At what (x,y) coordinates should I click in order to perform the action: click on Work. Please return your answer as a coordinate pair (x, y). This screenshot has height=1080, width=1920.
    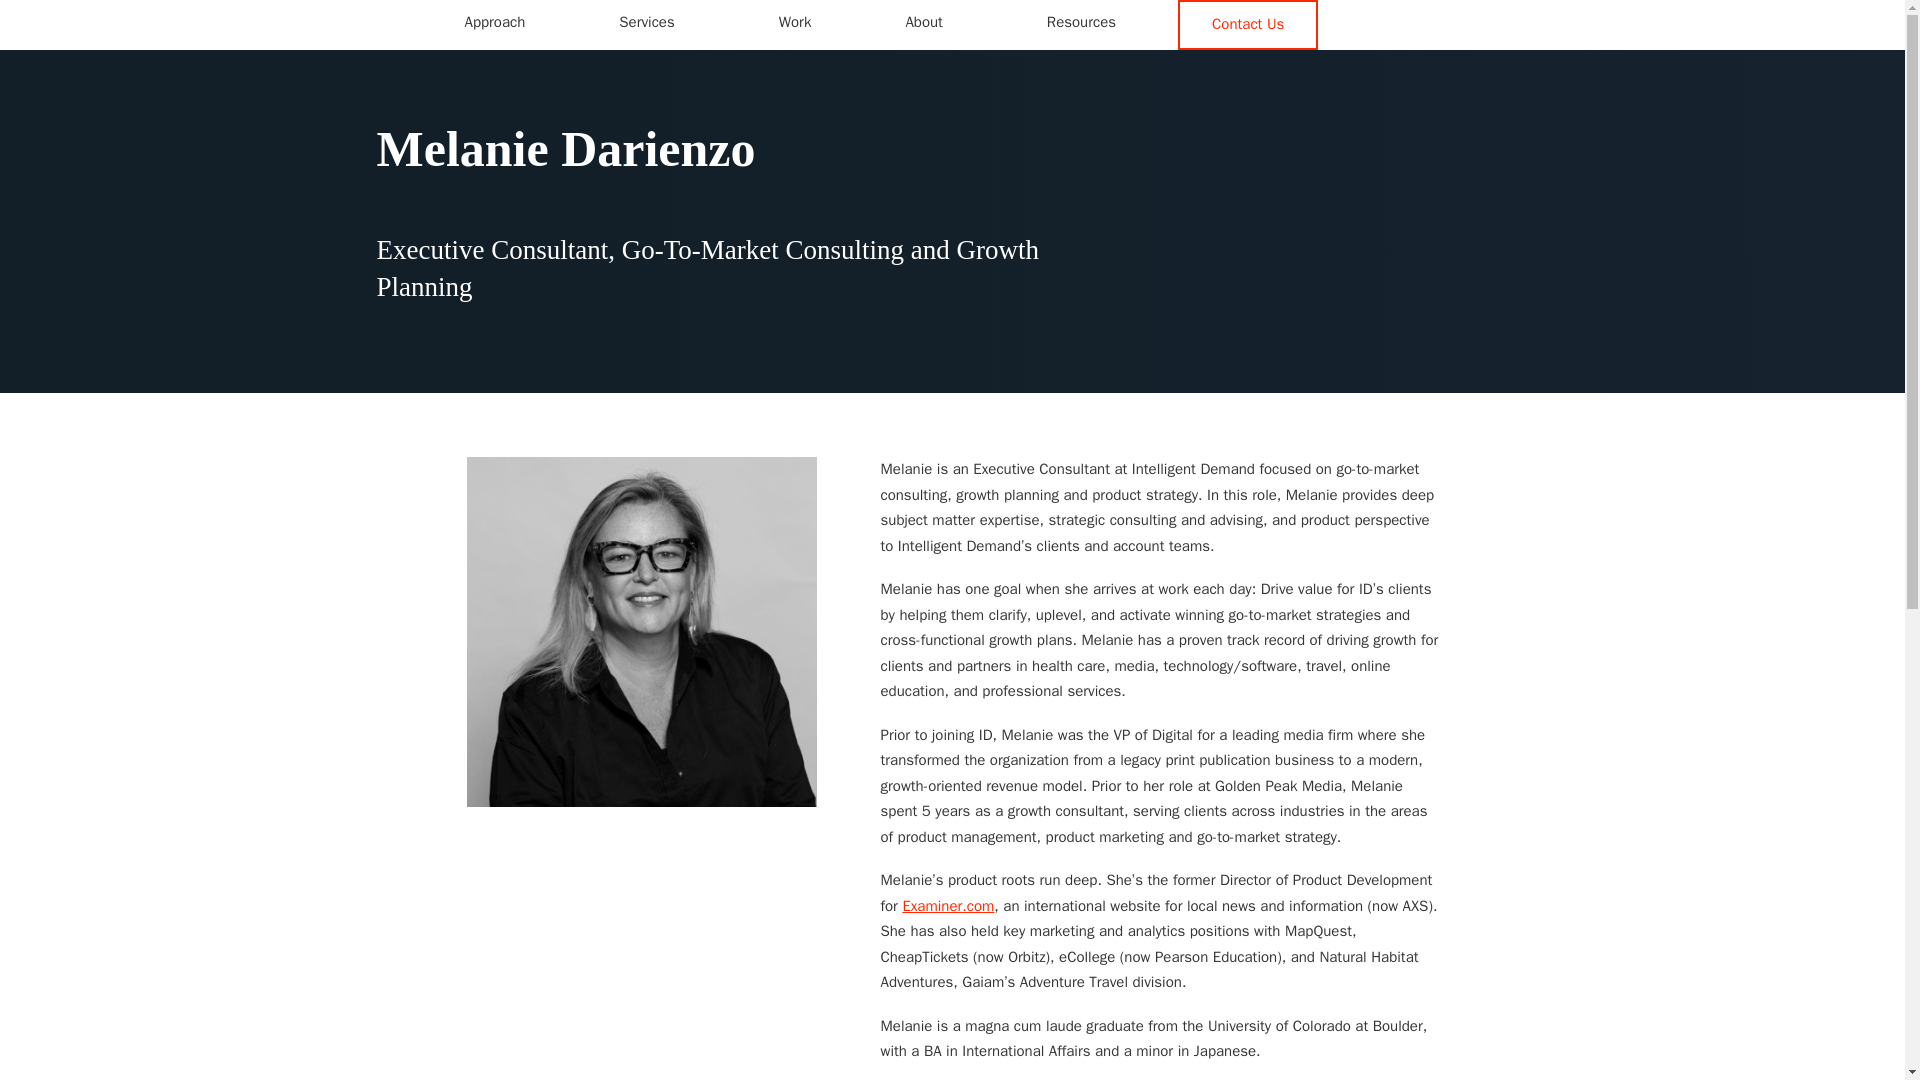
    Looking at the image, I should click on (795, 23).